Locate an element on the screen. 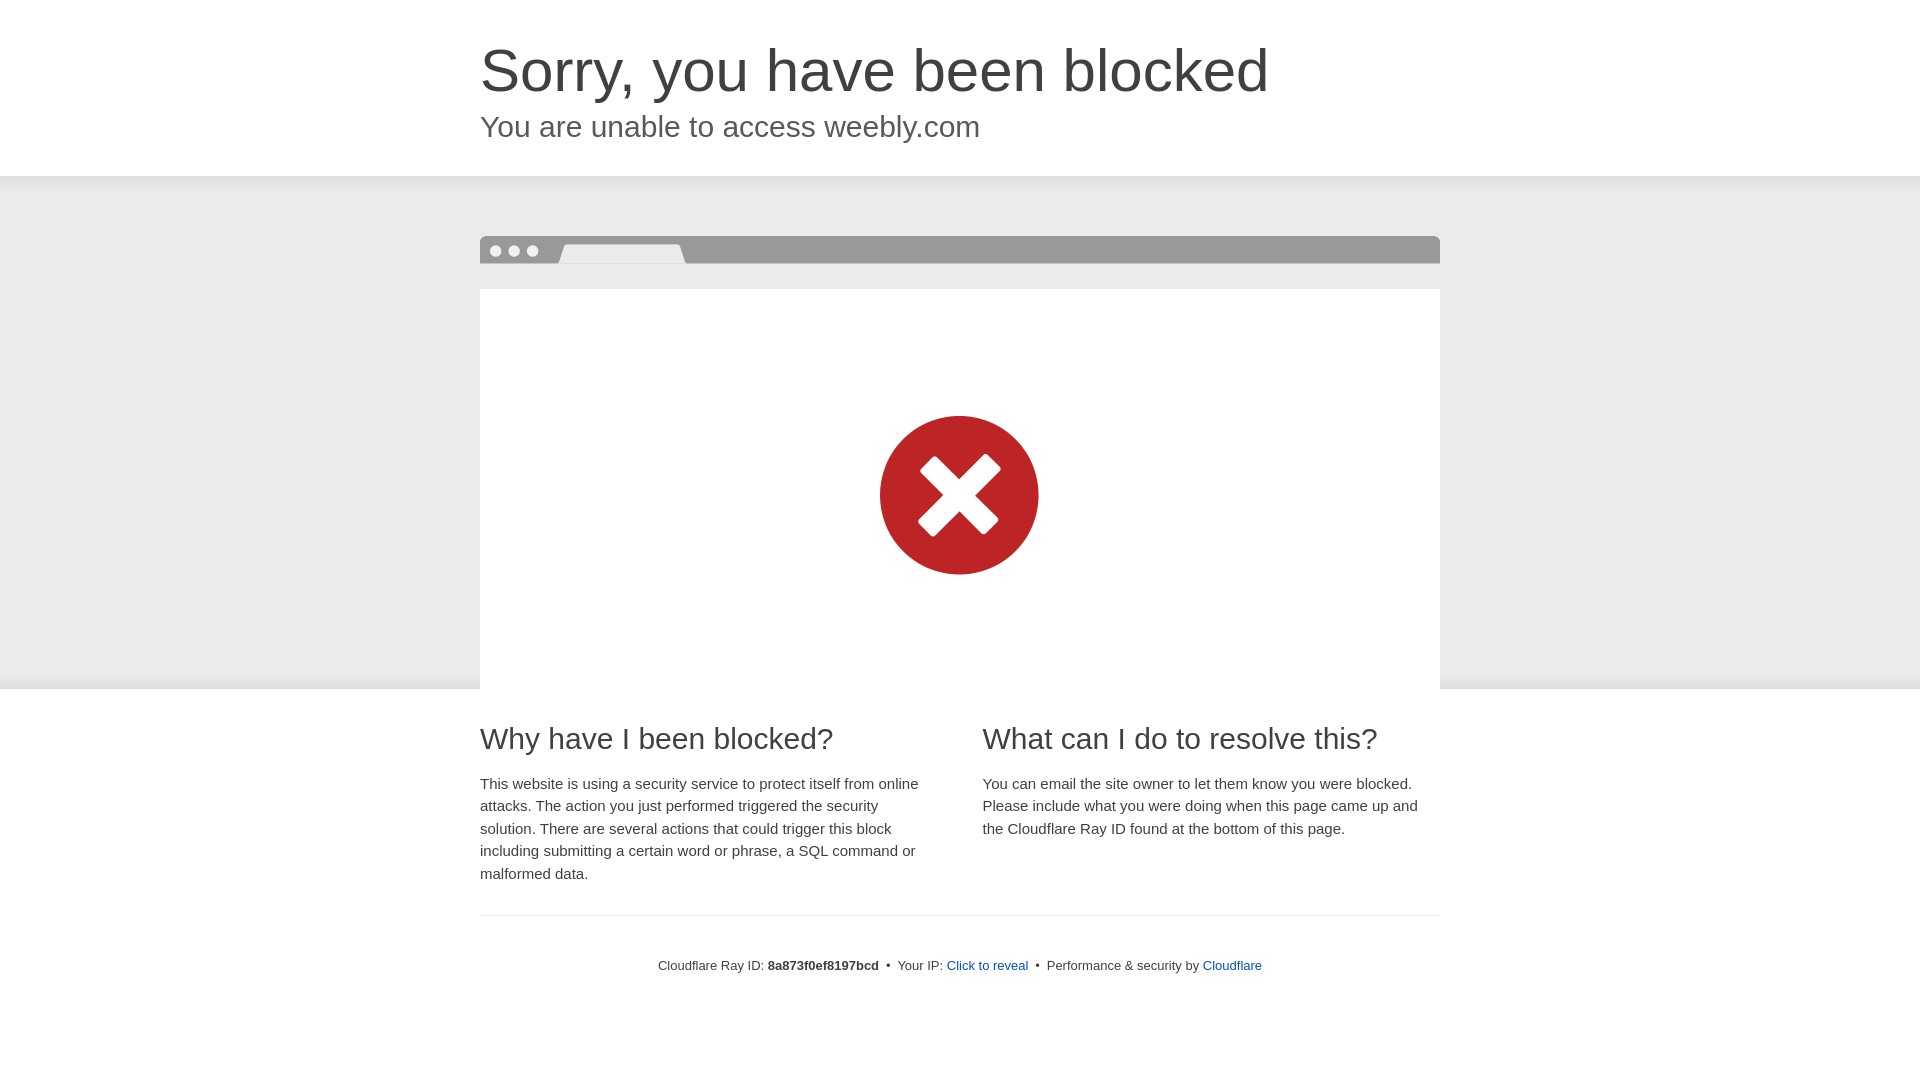 Image resolution: width=1920 pixels, height=1080 pixels. Click to reveal is located at coordinates (988, 966).